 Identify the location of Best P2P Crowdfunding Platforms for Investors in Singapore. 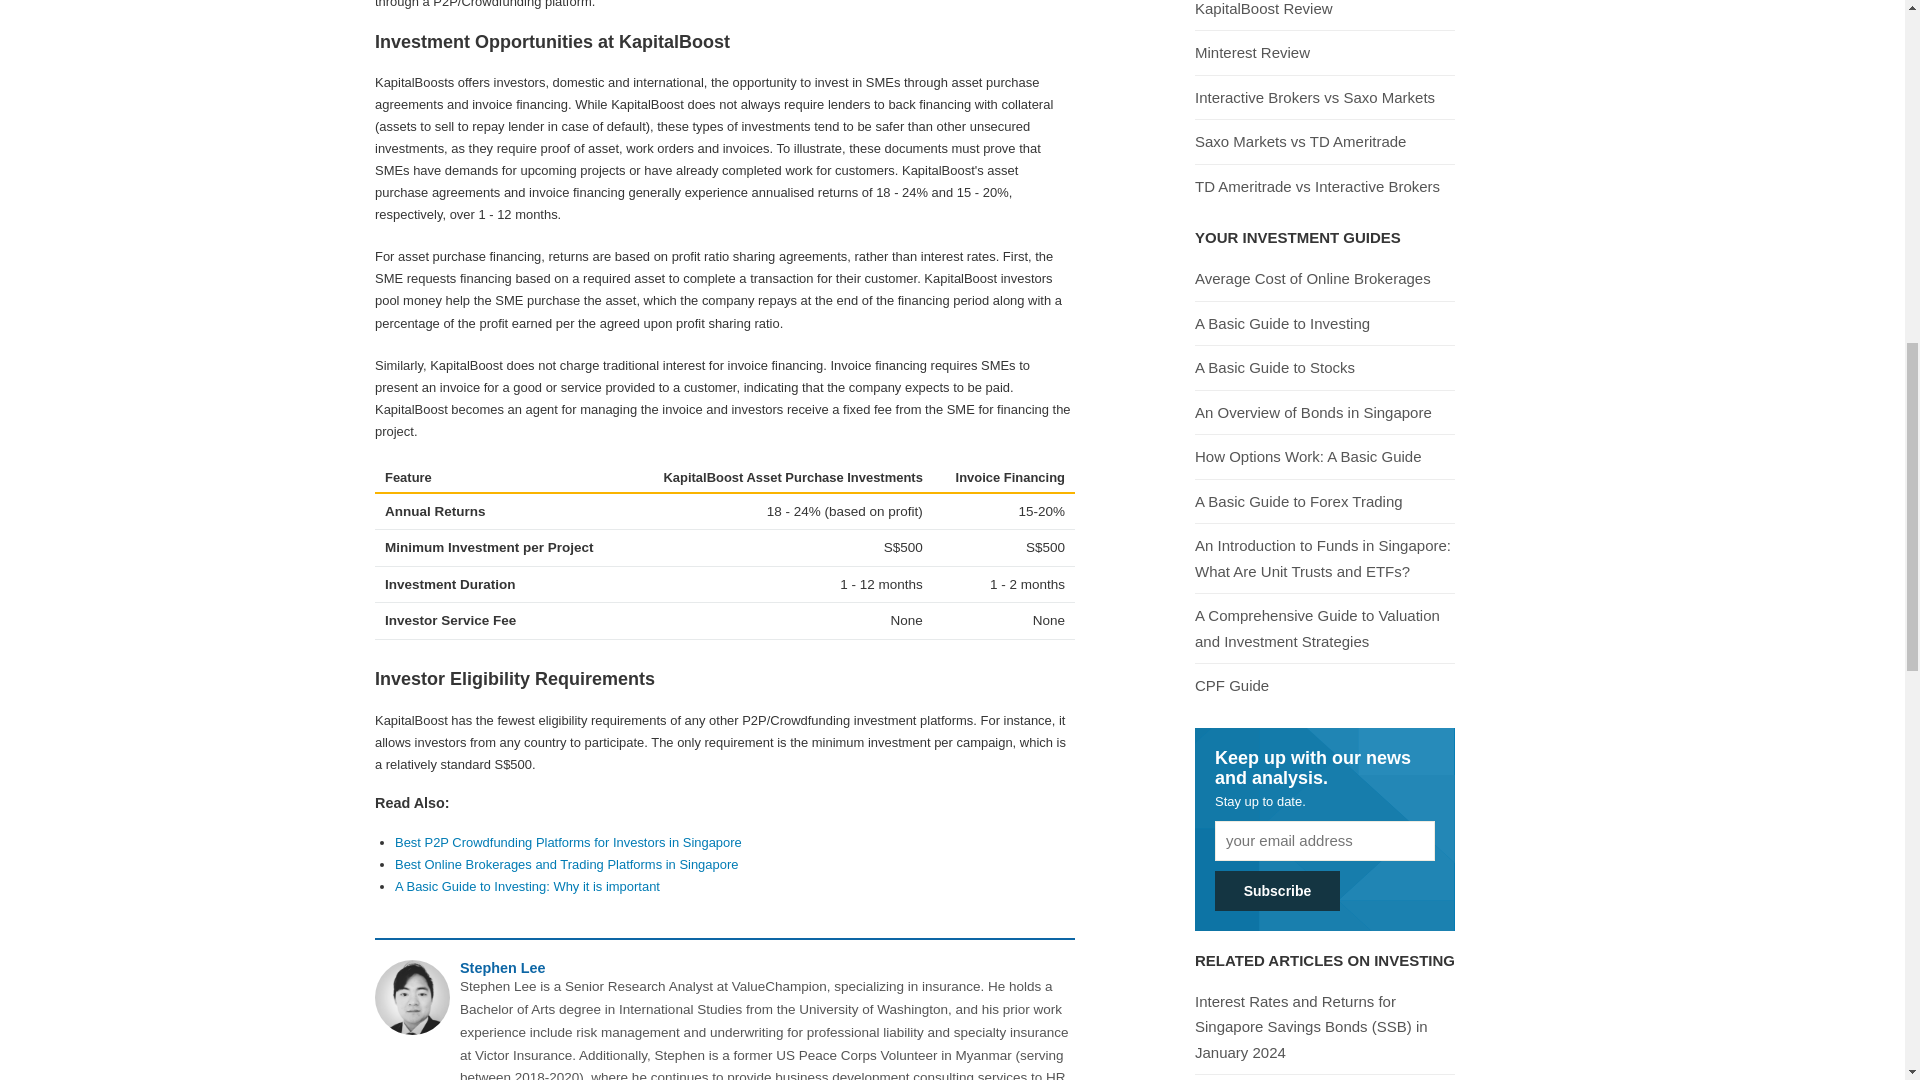
(568, 842).